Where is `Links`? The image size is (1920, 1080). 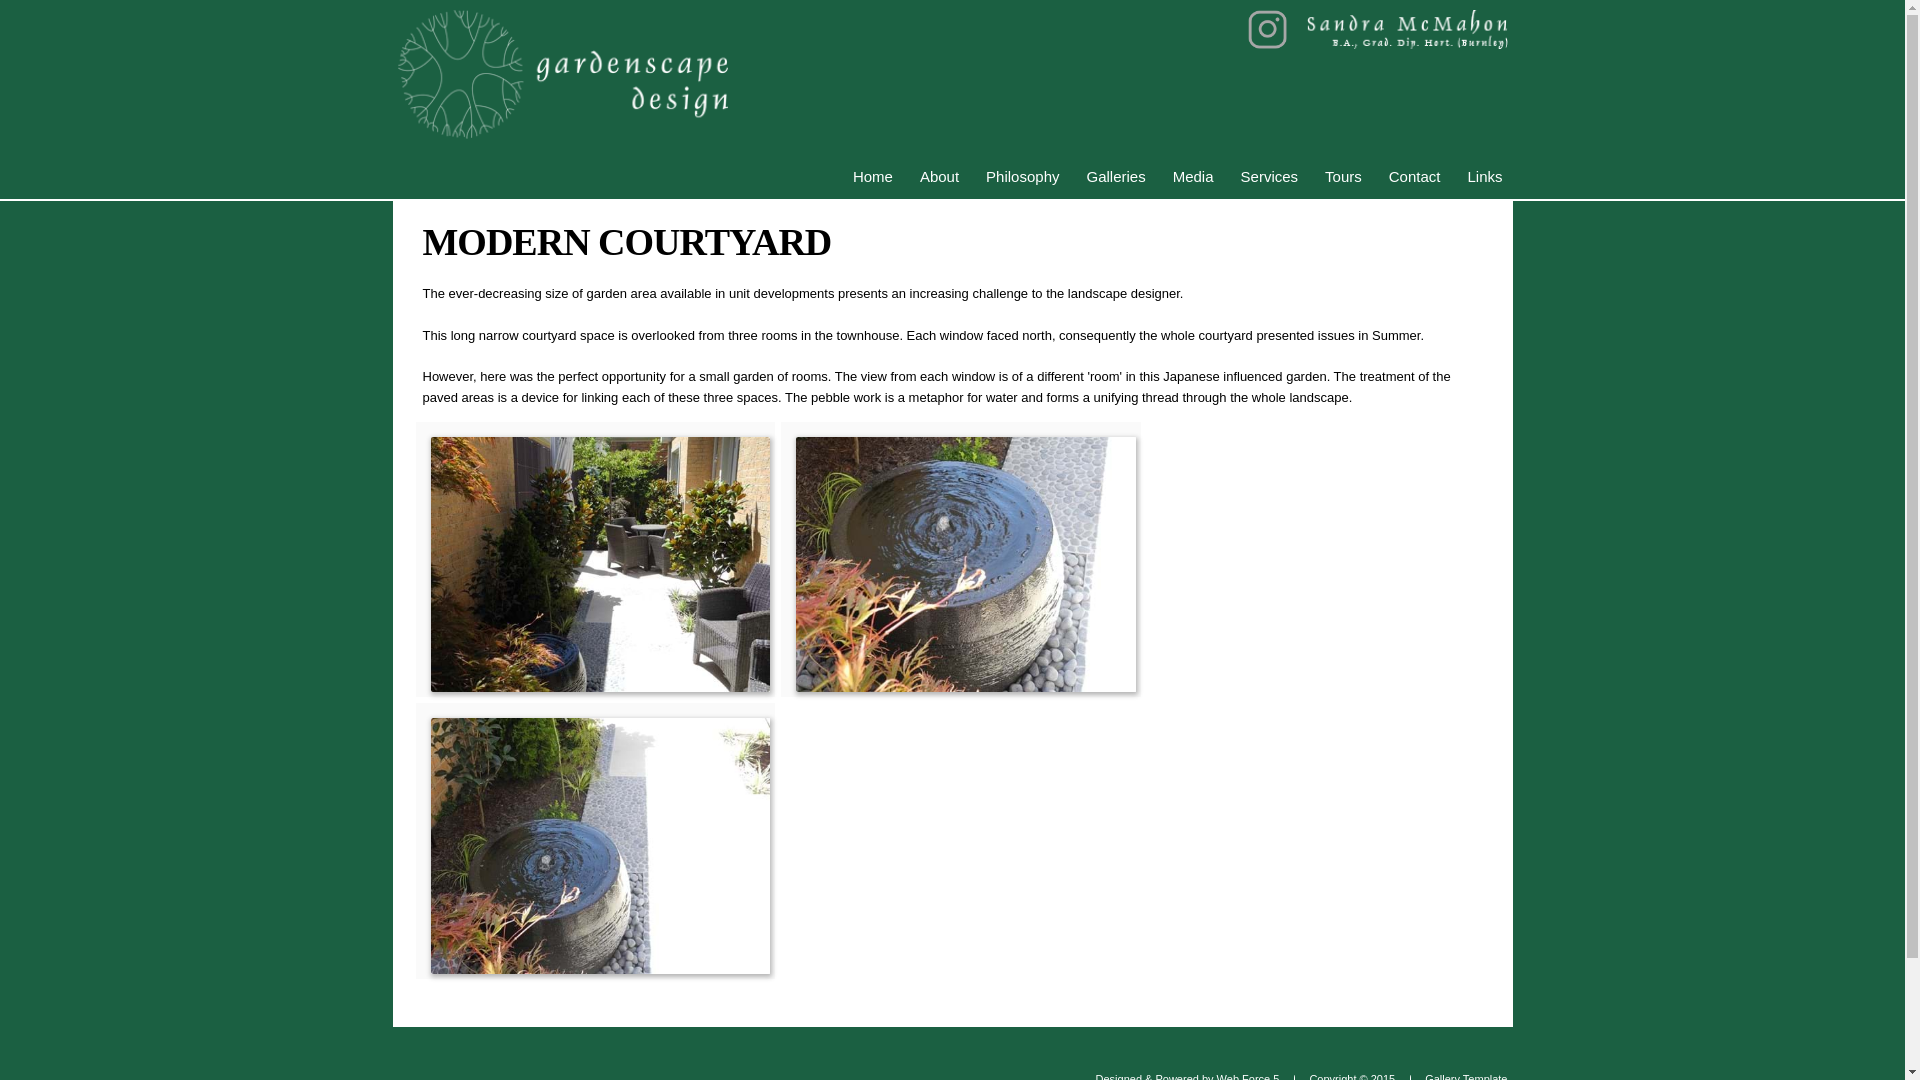
Links is located at coordinates (1484, 176).